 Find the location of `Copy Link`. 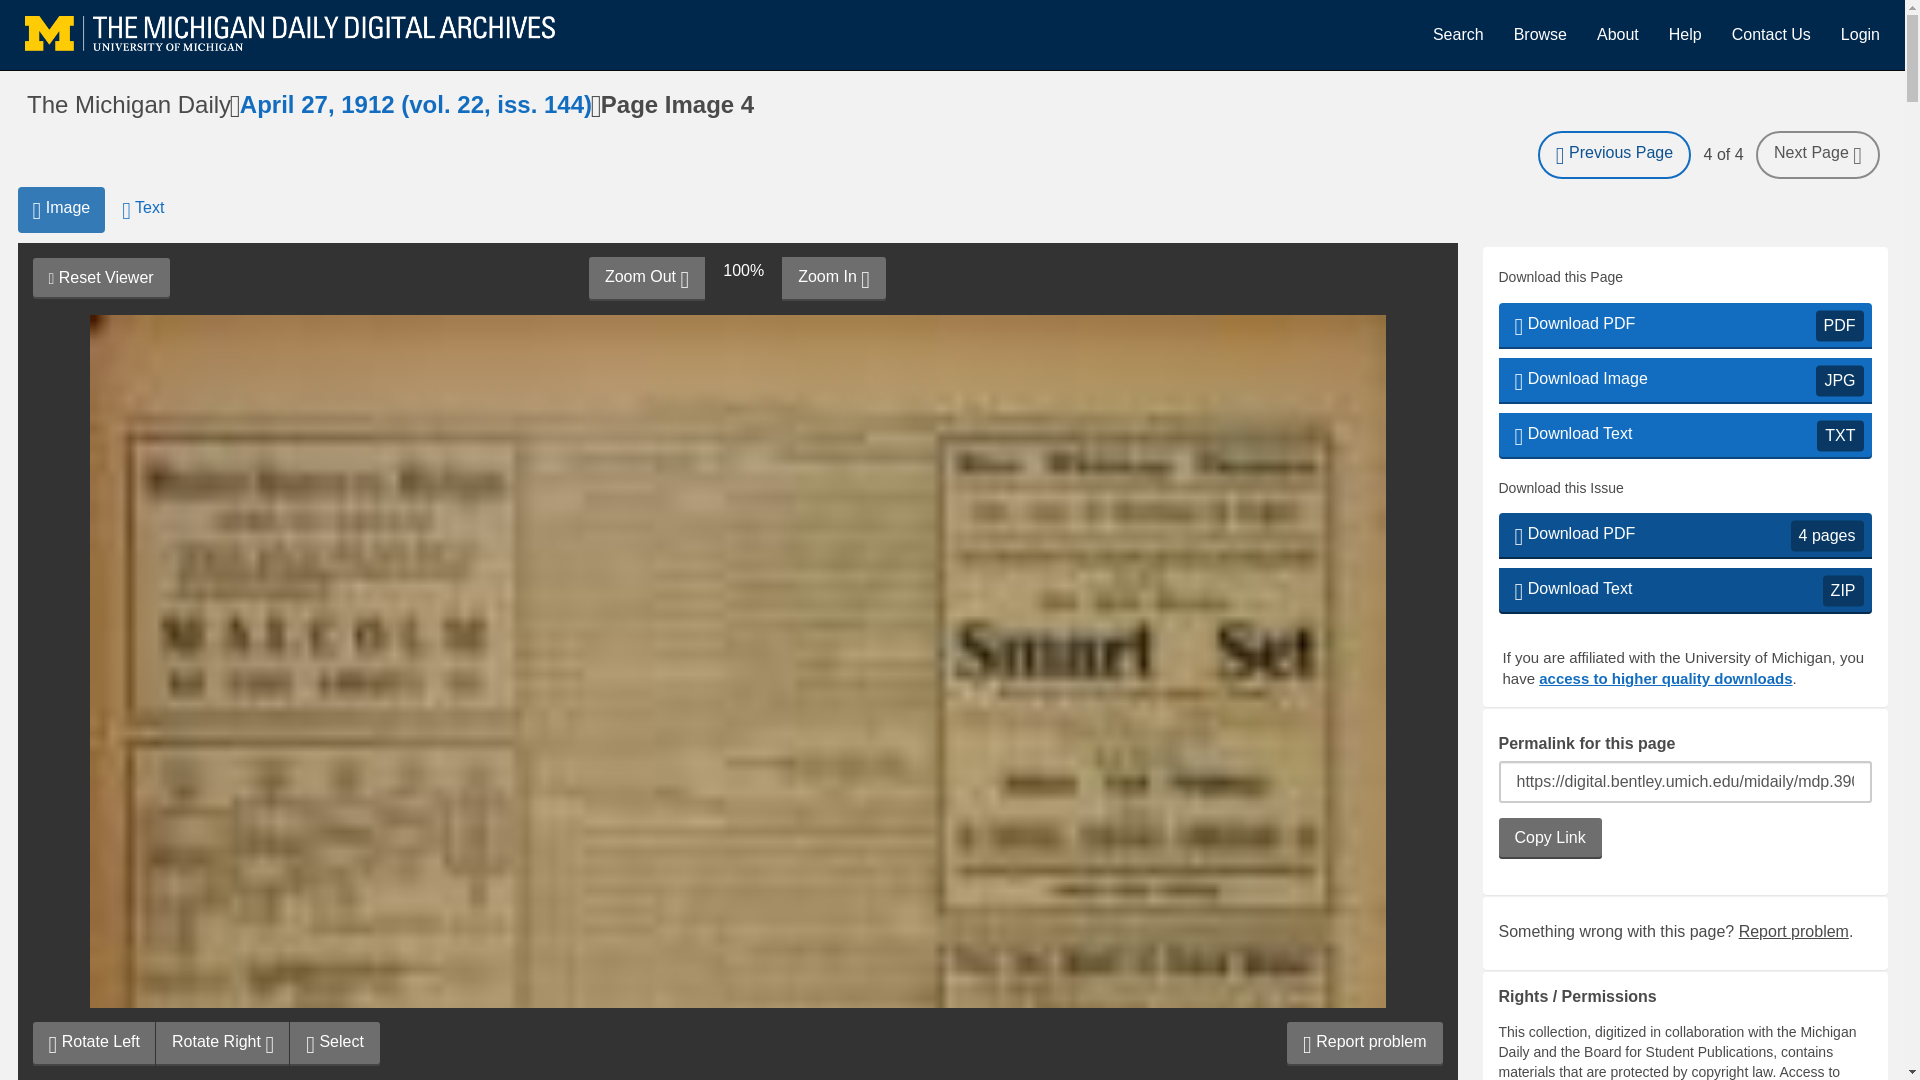

Copy Link is located at coordinates (1770, 34).